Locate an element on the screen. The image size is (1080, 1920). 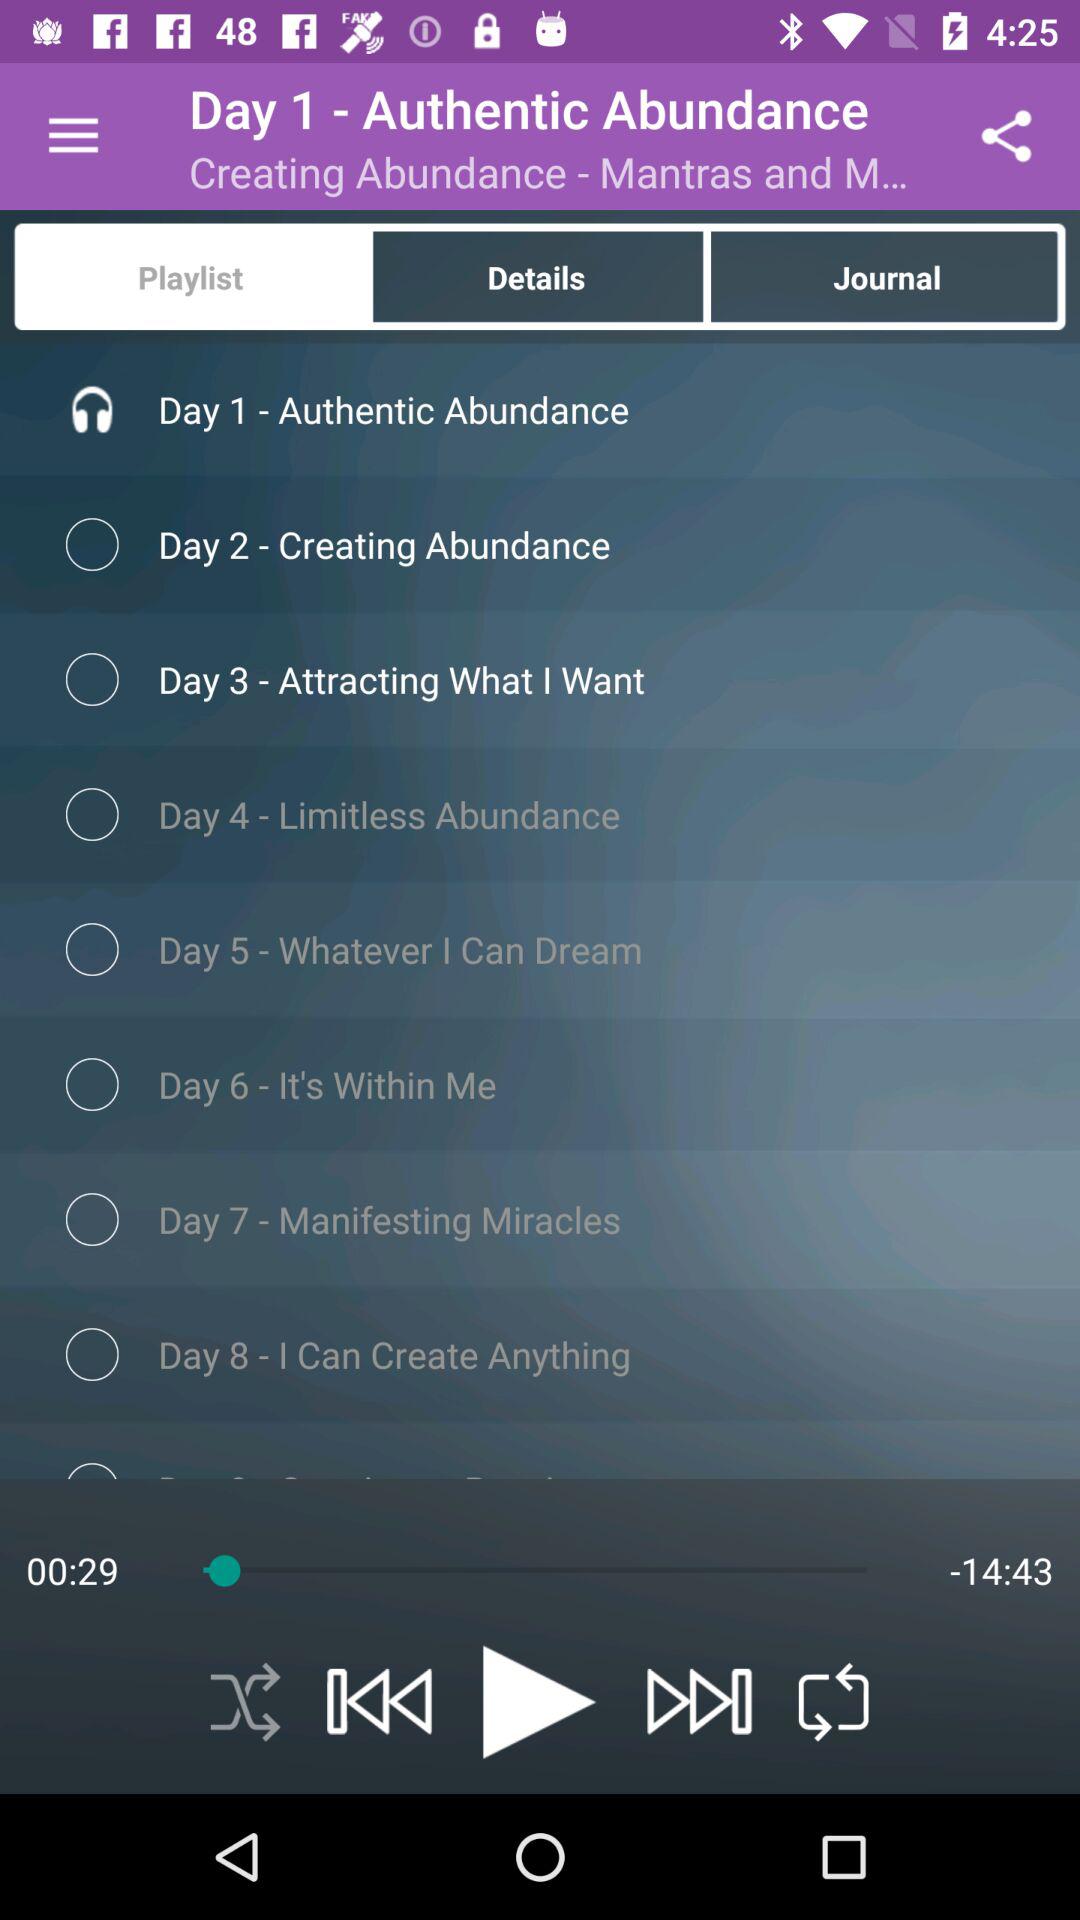
press item to the left of the day 1 authentic is located at coordinates (73, 136).